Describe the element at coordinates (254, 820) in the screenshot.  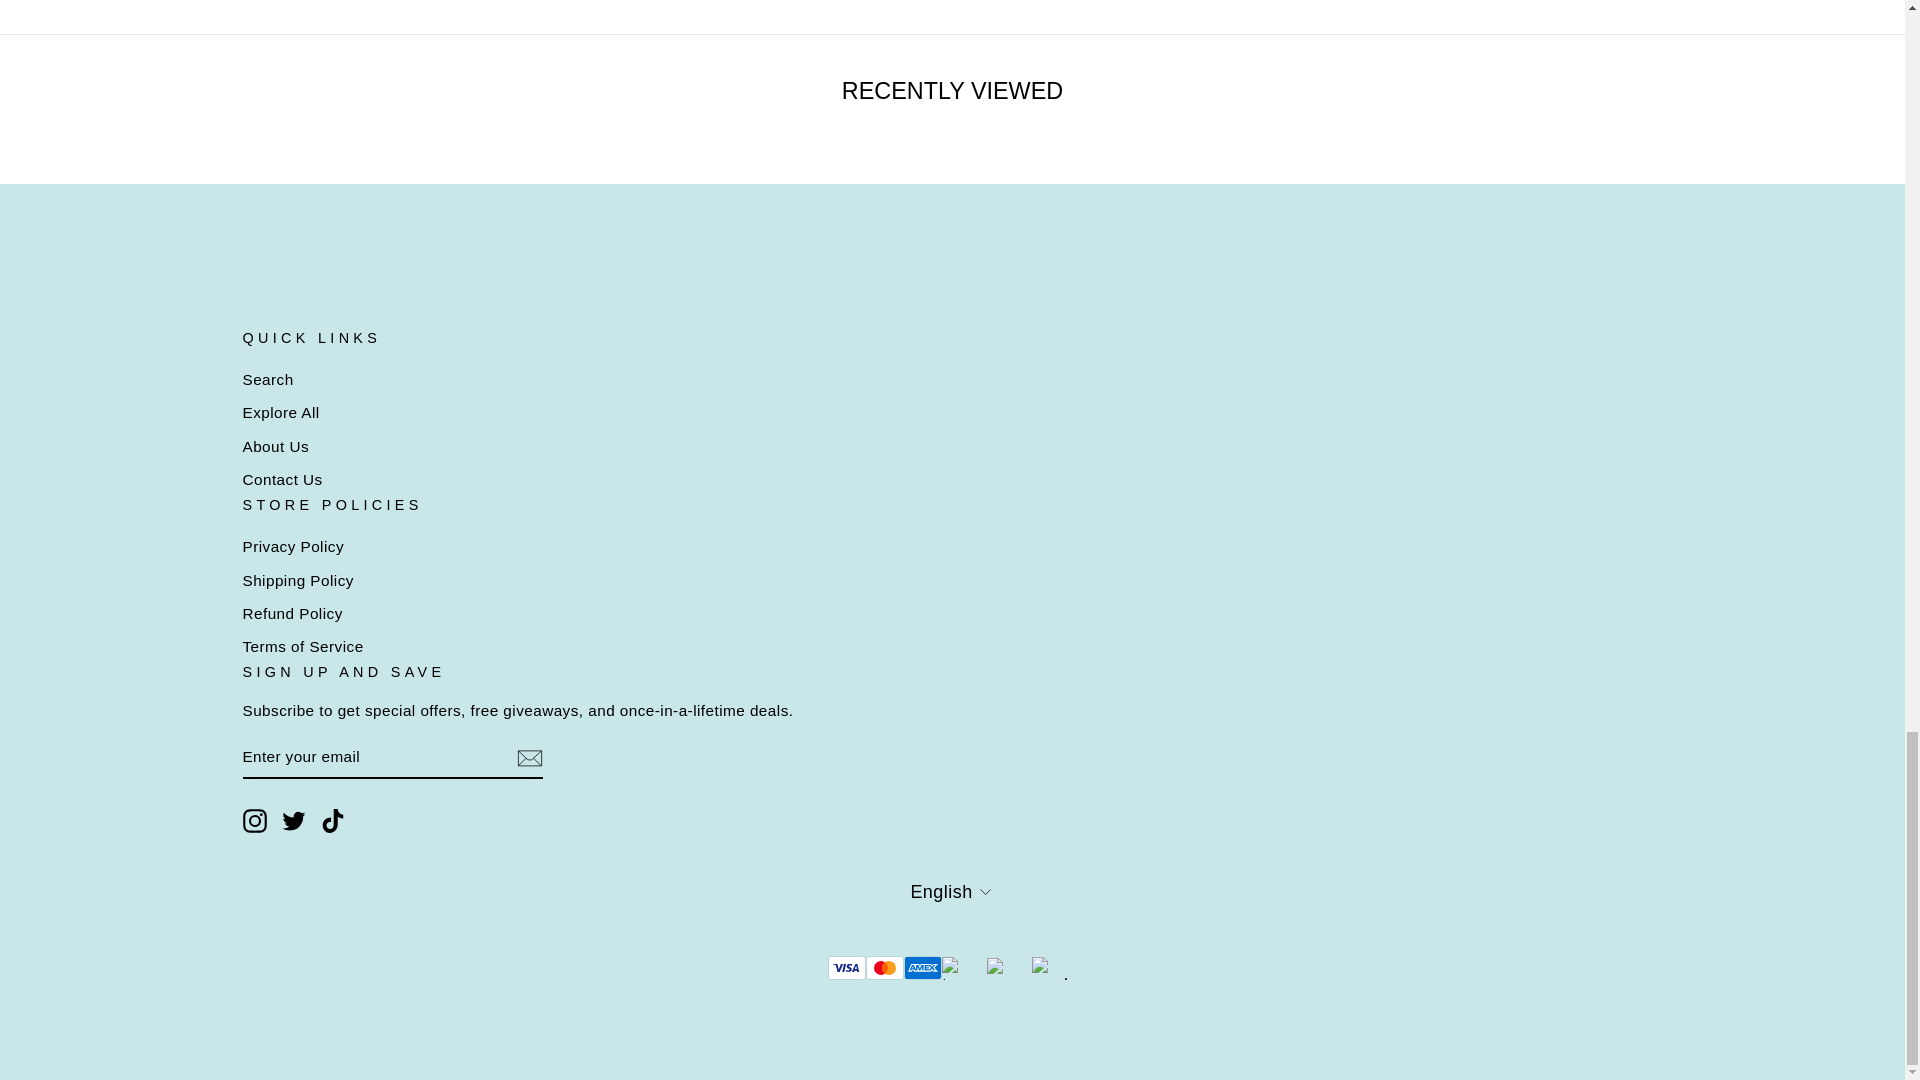
I see `PartyExperts on Instagram` at that location.